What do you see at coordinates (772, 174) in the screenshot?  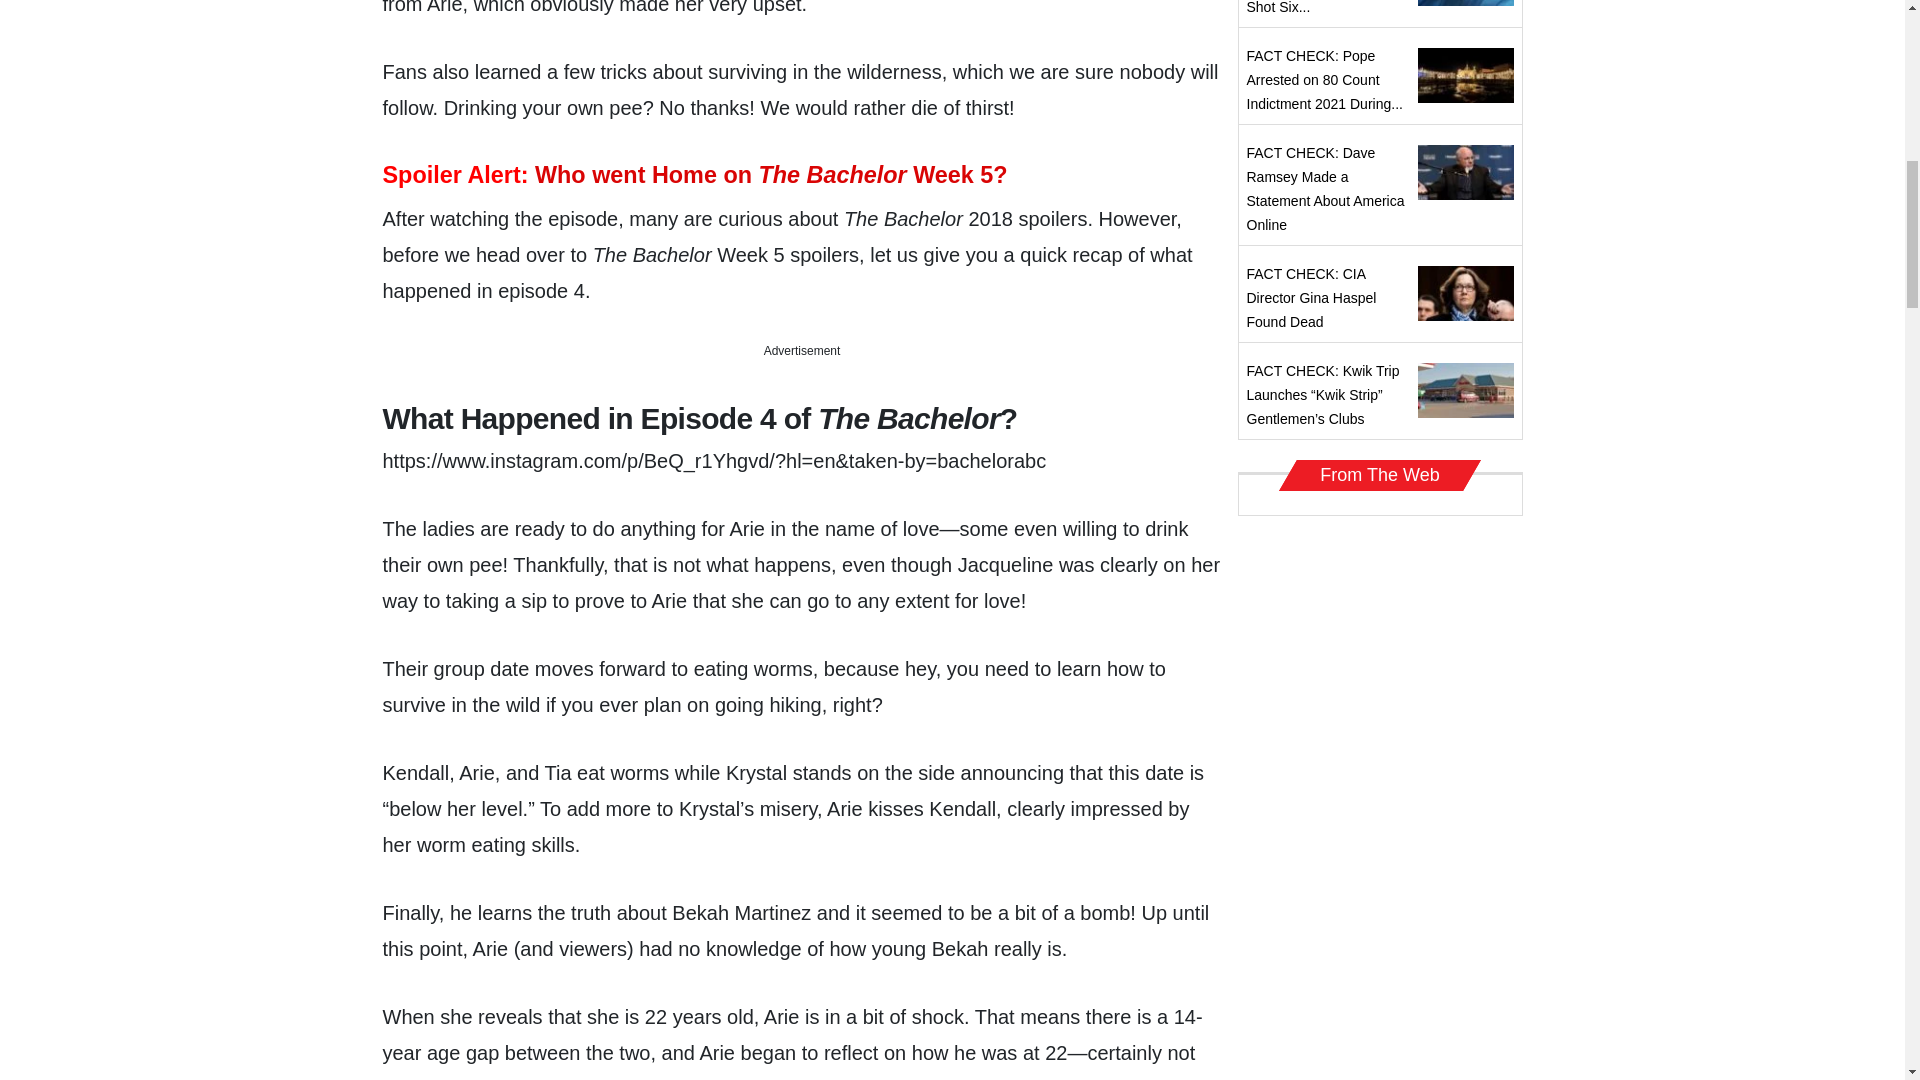 I see `Who went Home on The Bachelor Week 5?` at bounding box center [772, 174].